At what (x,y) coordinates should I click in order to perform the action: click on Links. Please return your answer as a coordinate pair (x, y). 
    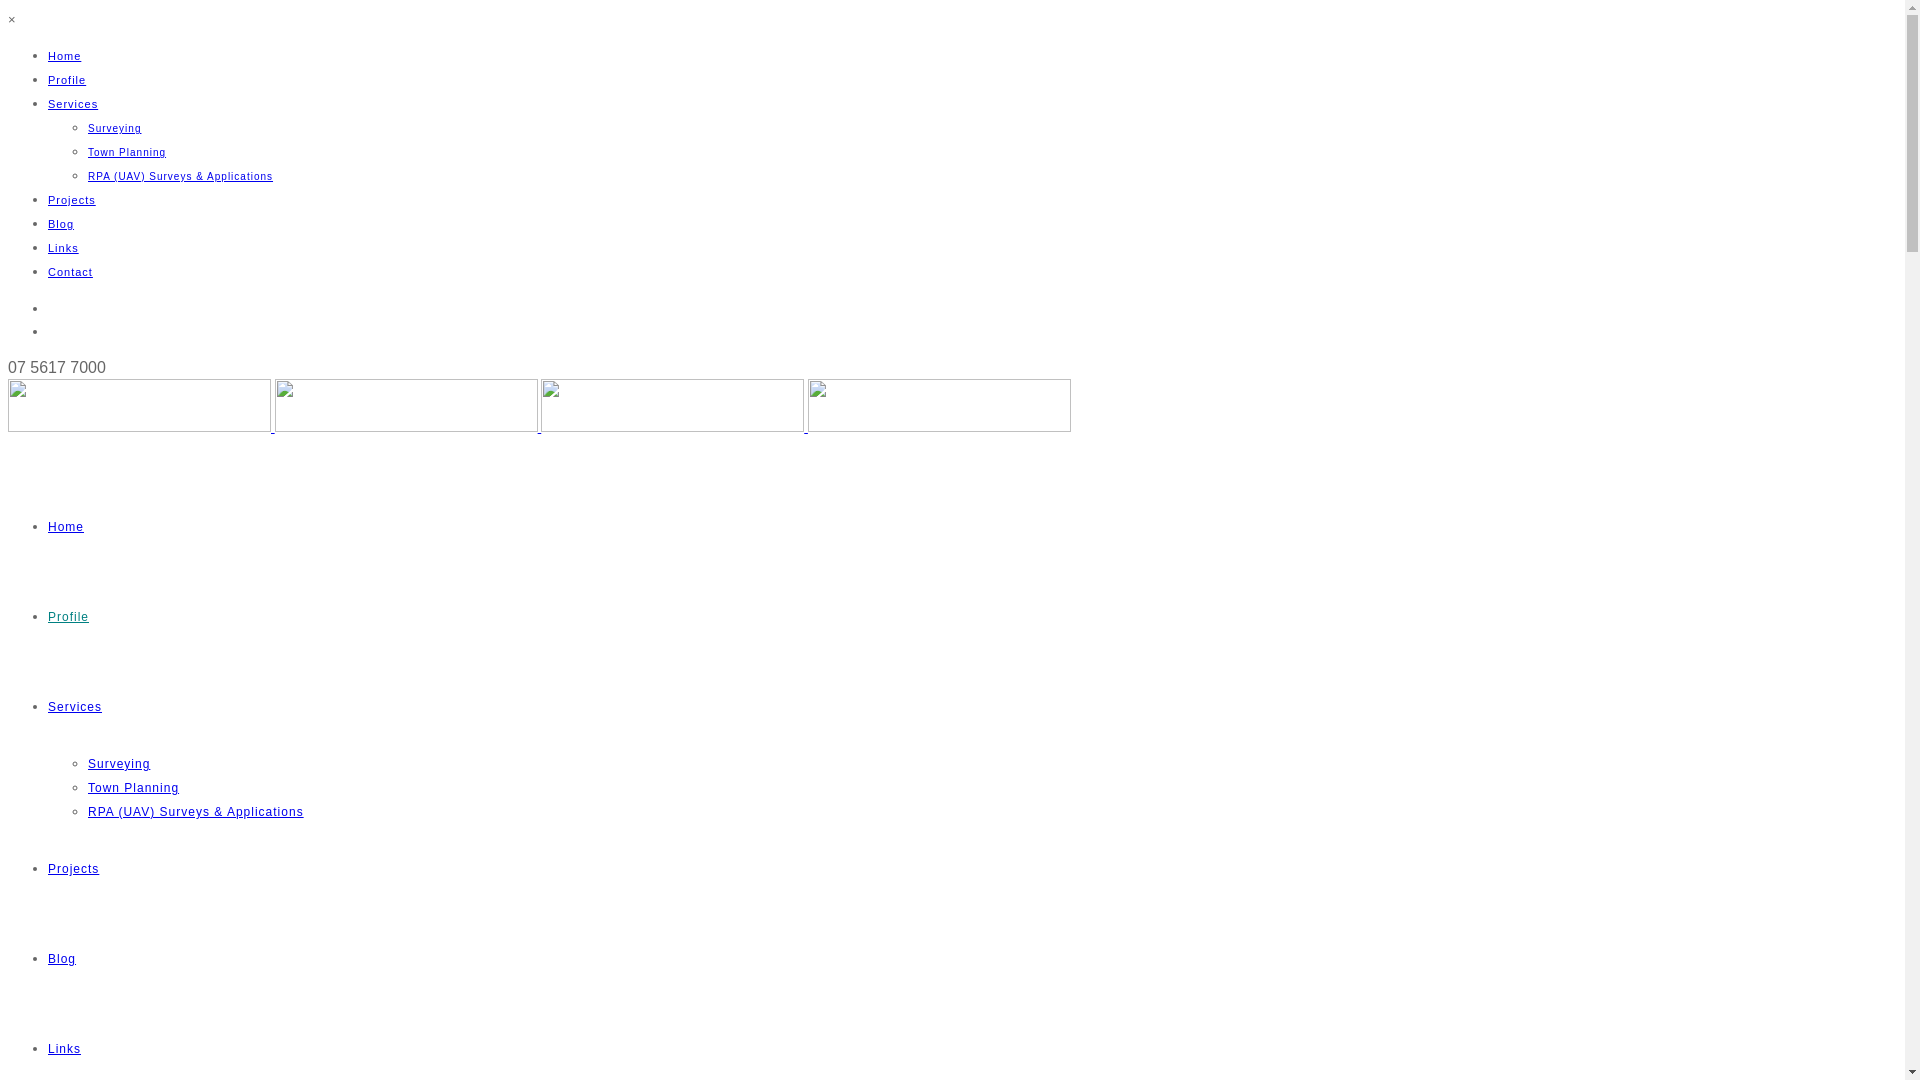
    Looking at the image, I should click on (64, 248).